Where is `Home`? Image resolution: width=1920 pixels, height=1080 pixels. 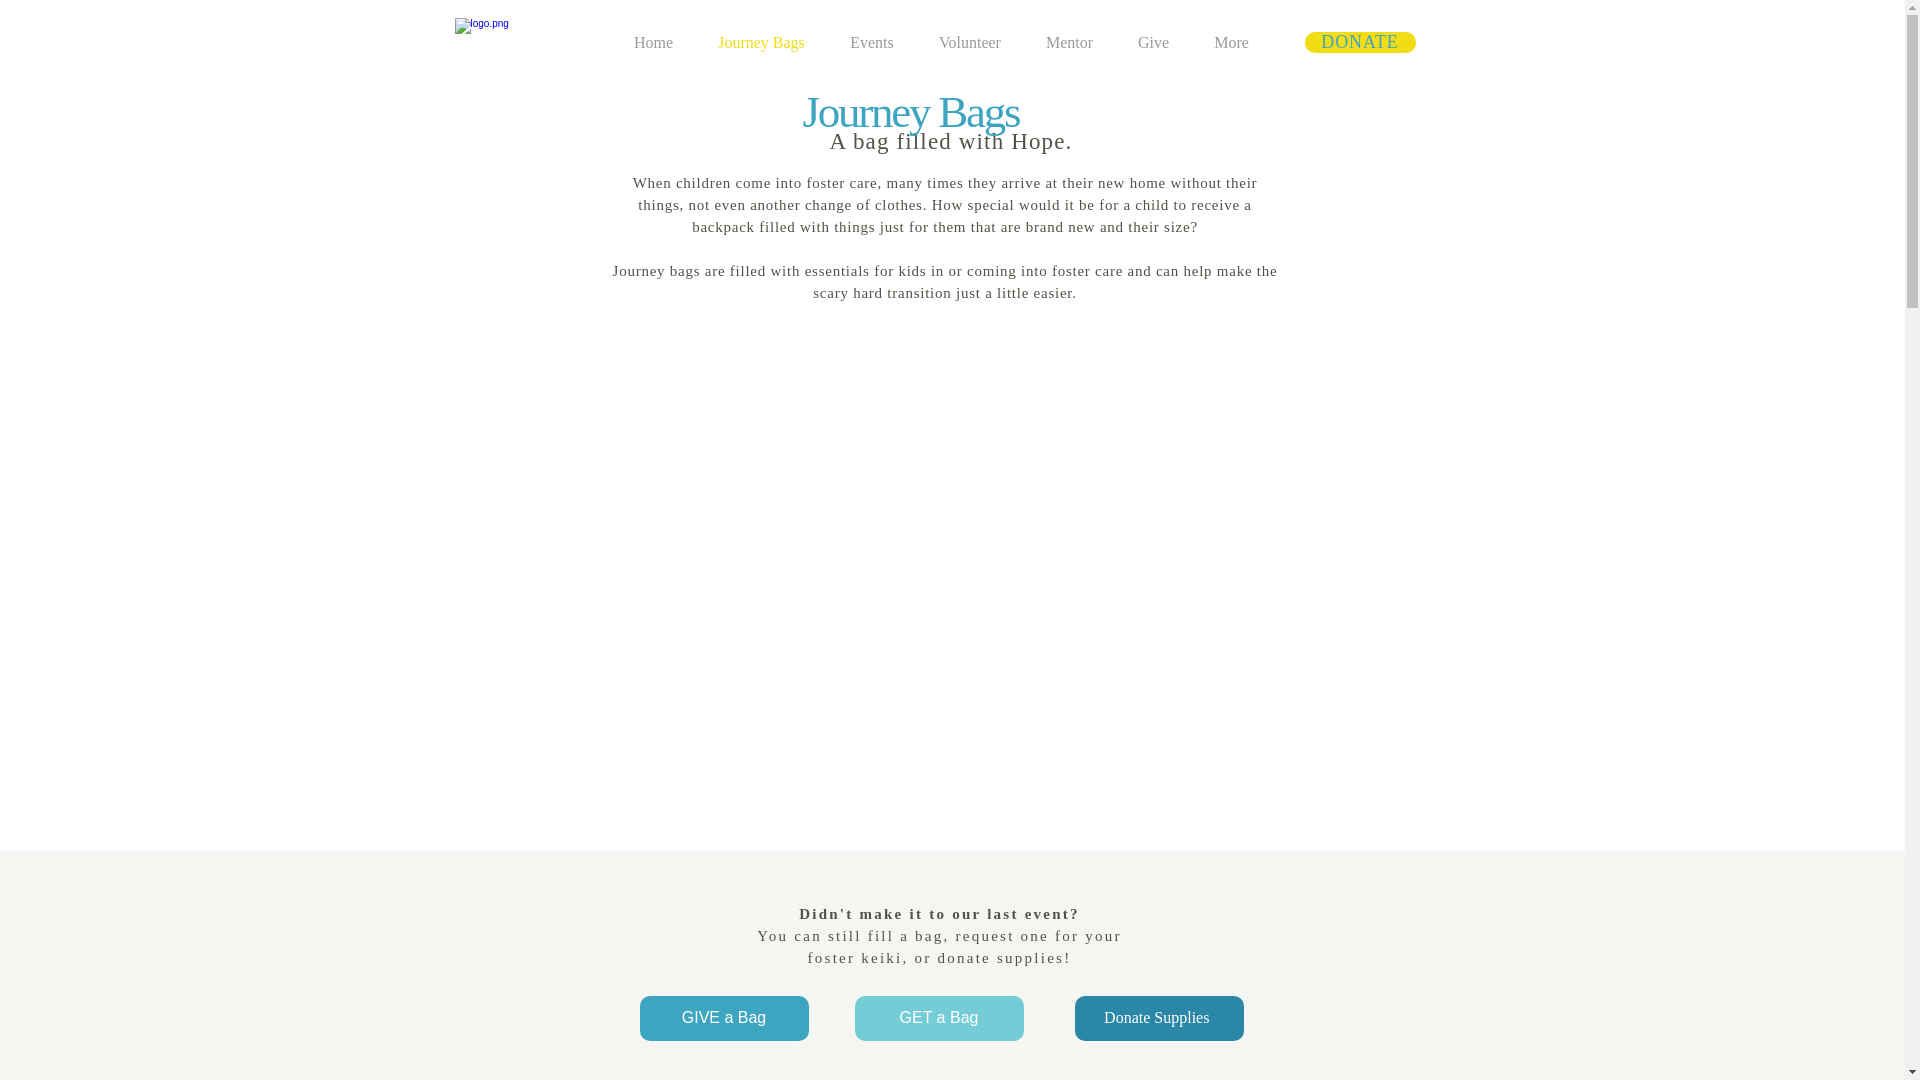
Home is located at coordinates (654, 43).